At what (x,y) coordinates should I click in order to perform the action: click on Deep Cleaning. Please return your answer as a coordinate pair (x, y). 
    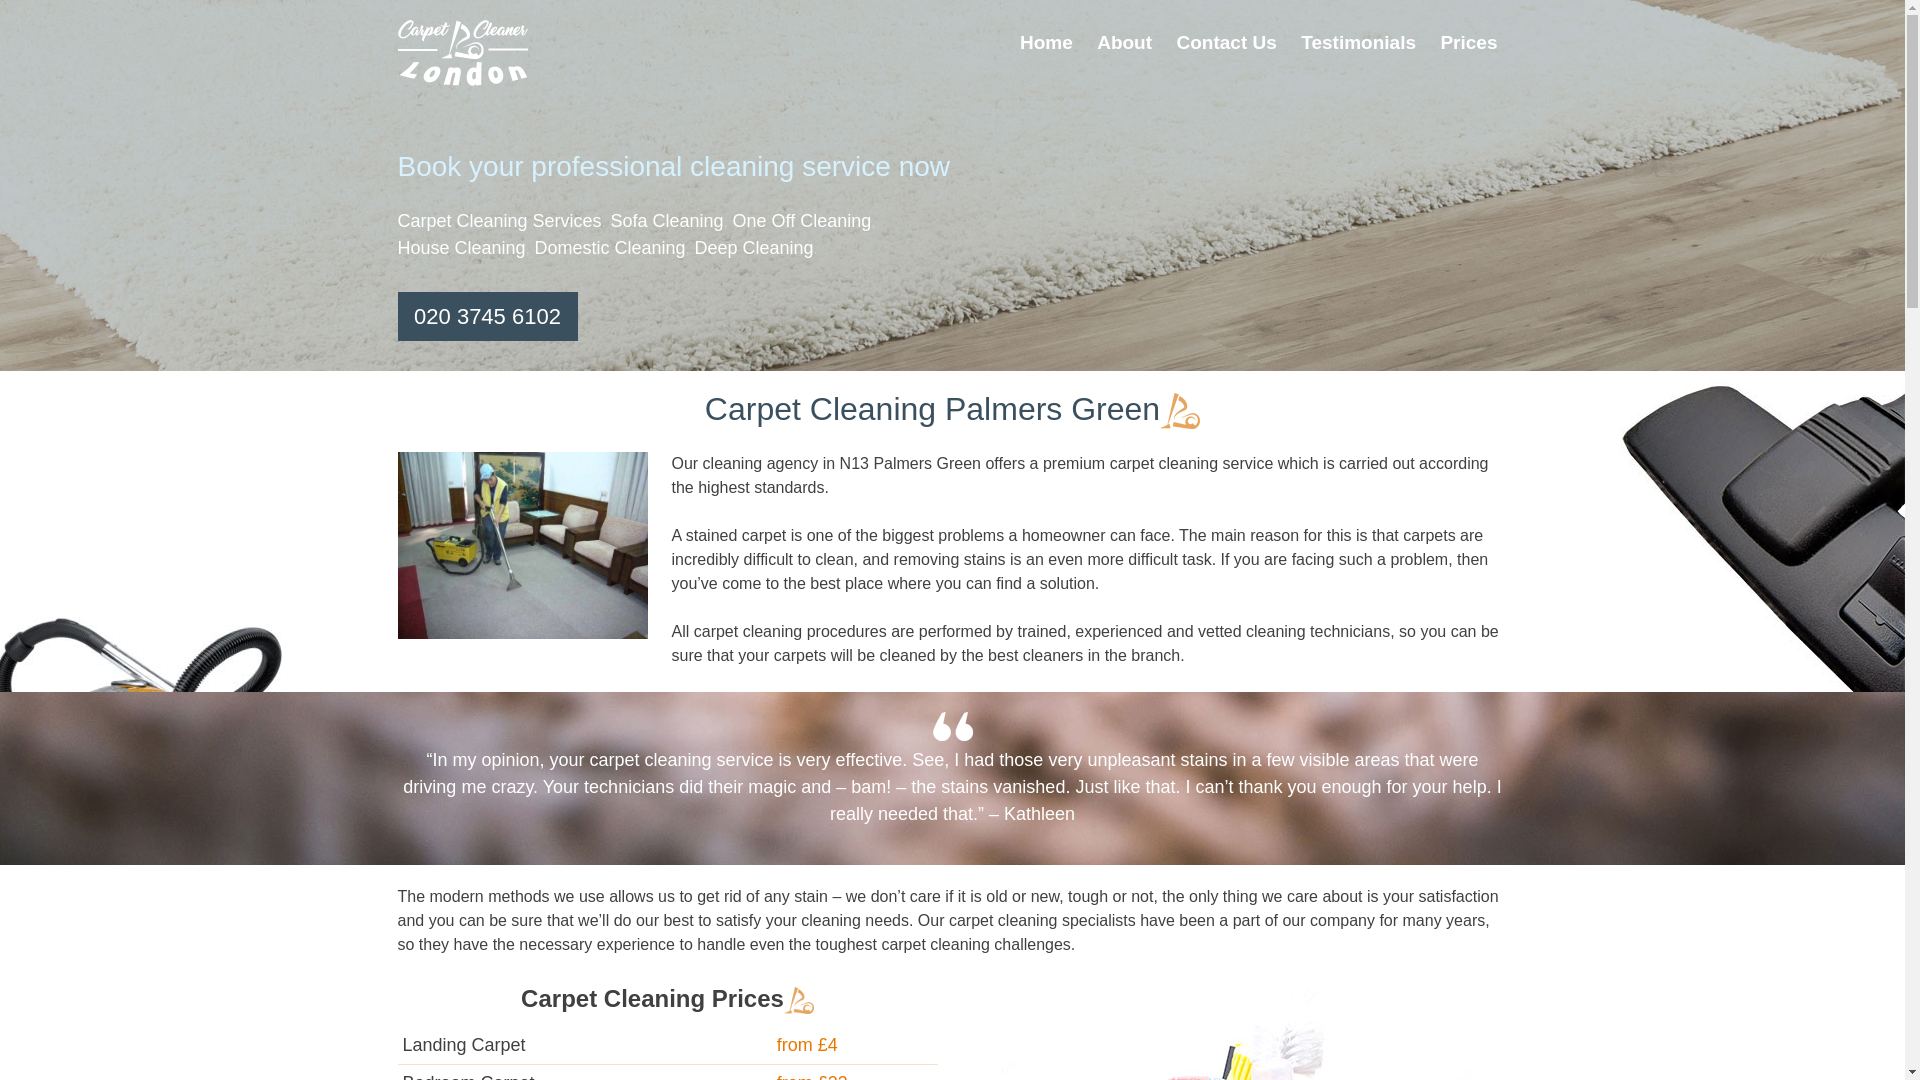
    Looking at the image, I should click on (752, 248).